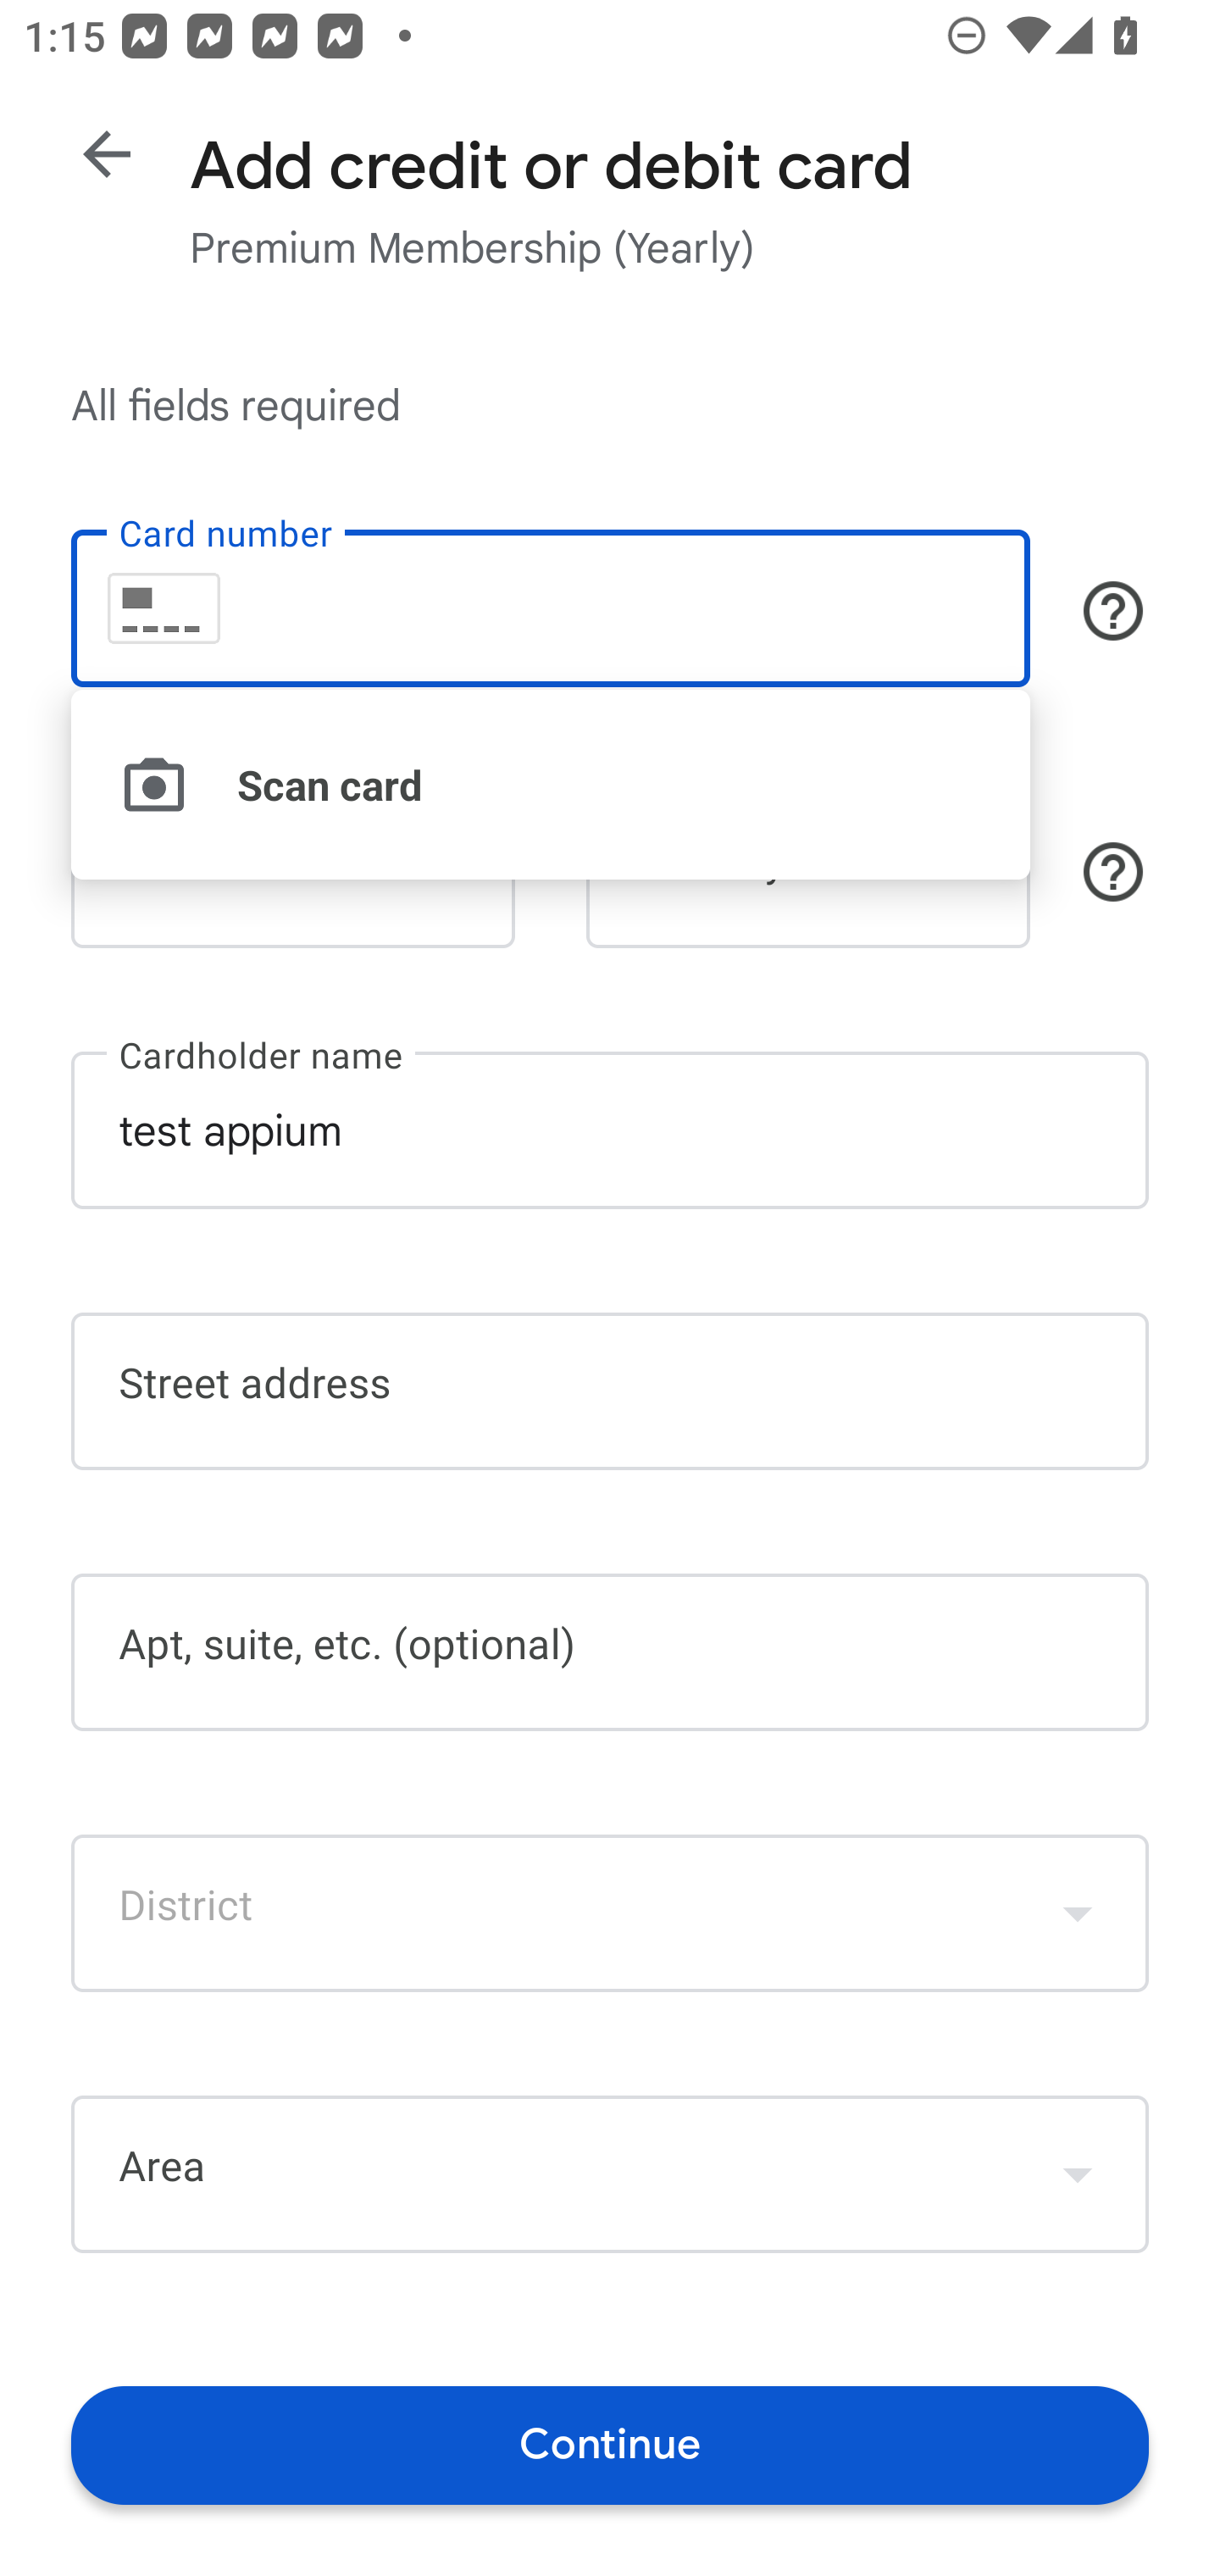 The image size is (1220, 2576). Describe the element at coordinates (610, 1129) in the screenshot. I see `test appium` at that location.